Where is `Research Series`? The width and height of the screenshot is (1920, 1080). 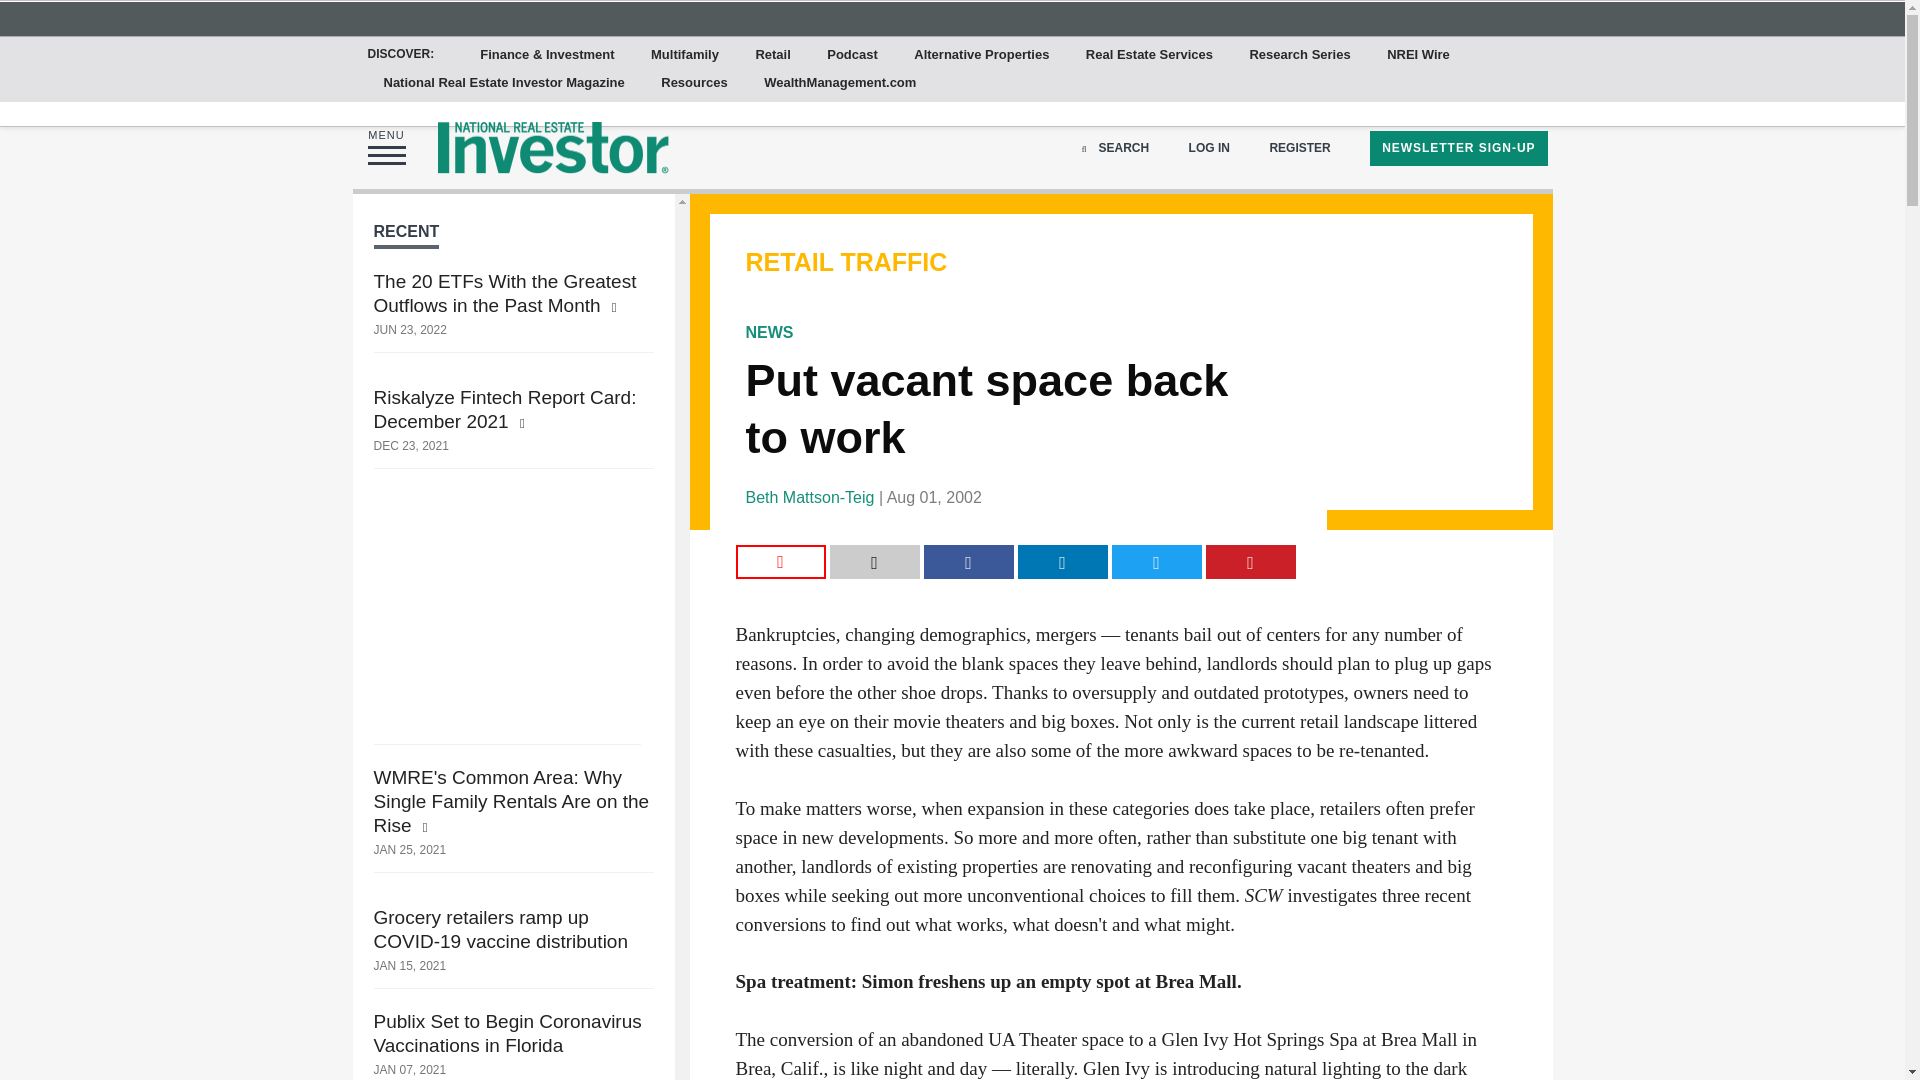
Research Series is located at coordinates (1298, 55).